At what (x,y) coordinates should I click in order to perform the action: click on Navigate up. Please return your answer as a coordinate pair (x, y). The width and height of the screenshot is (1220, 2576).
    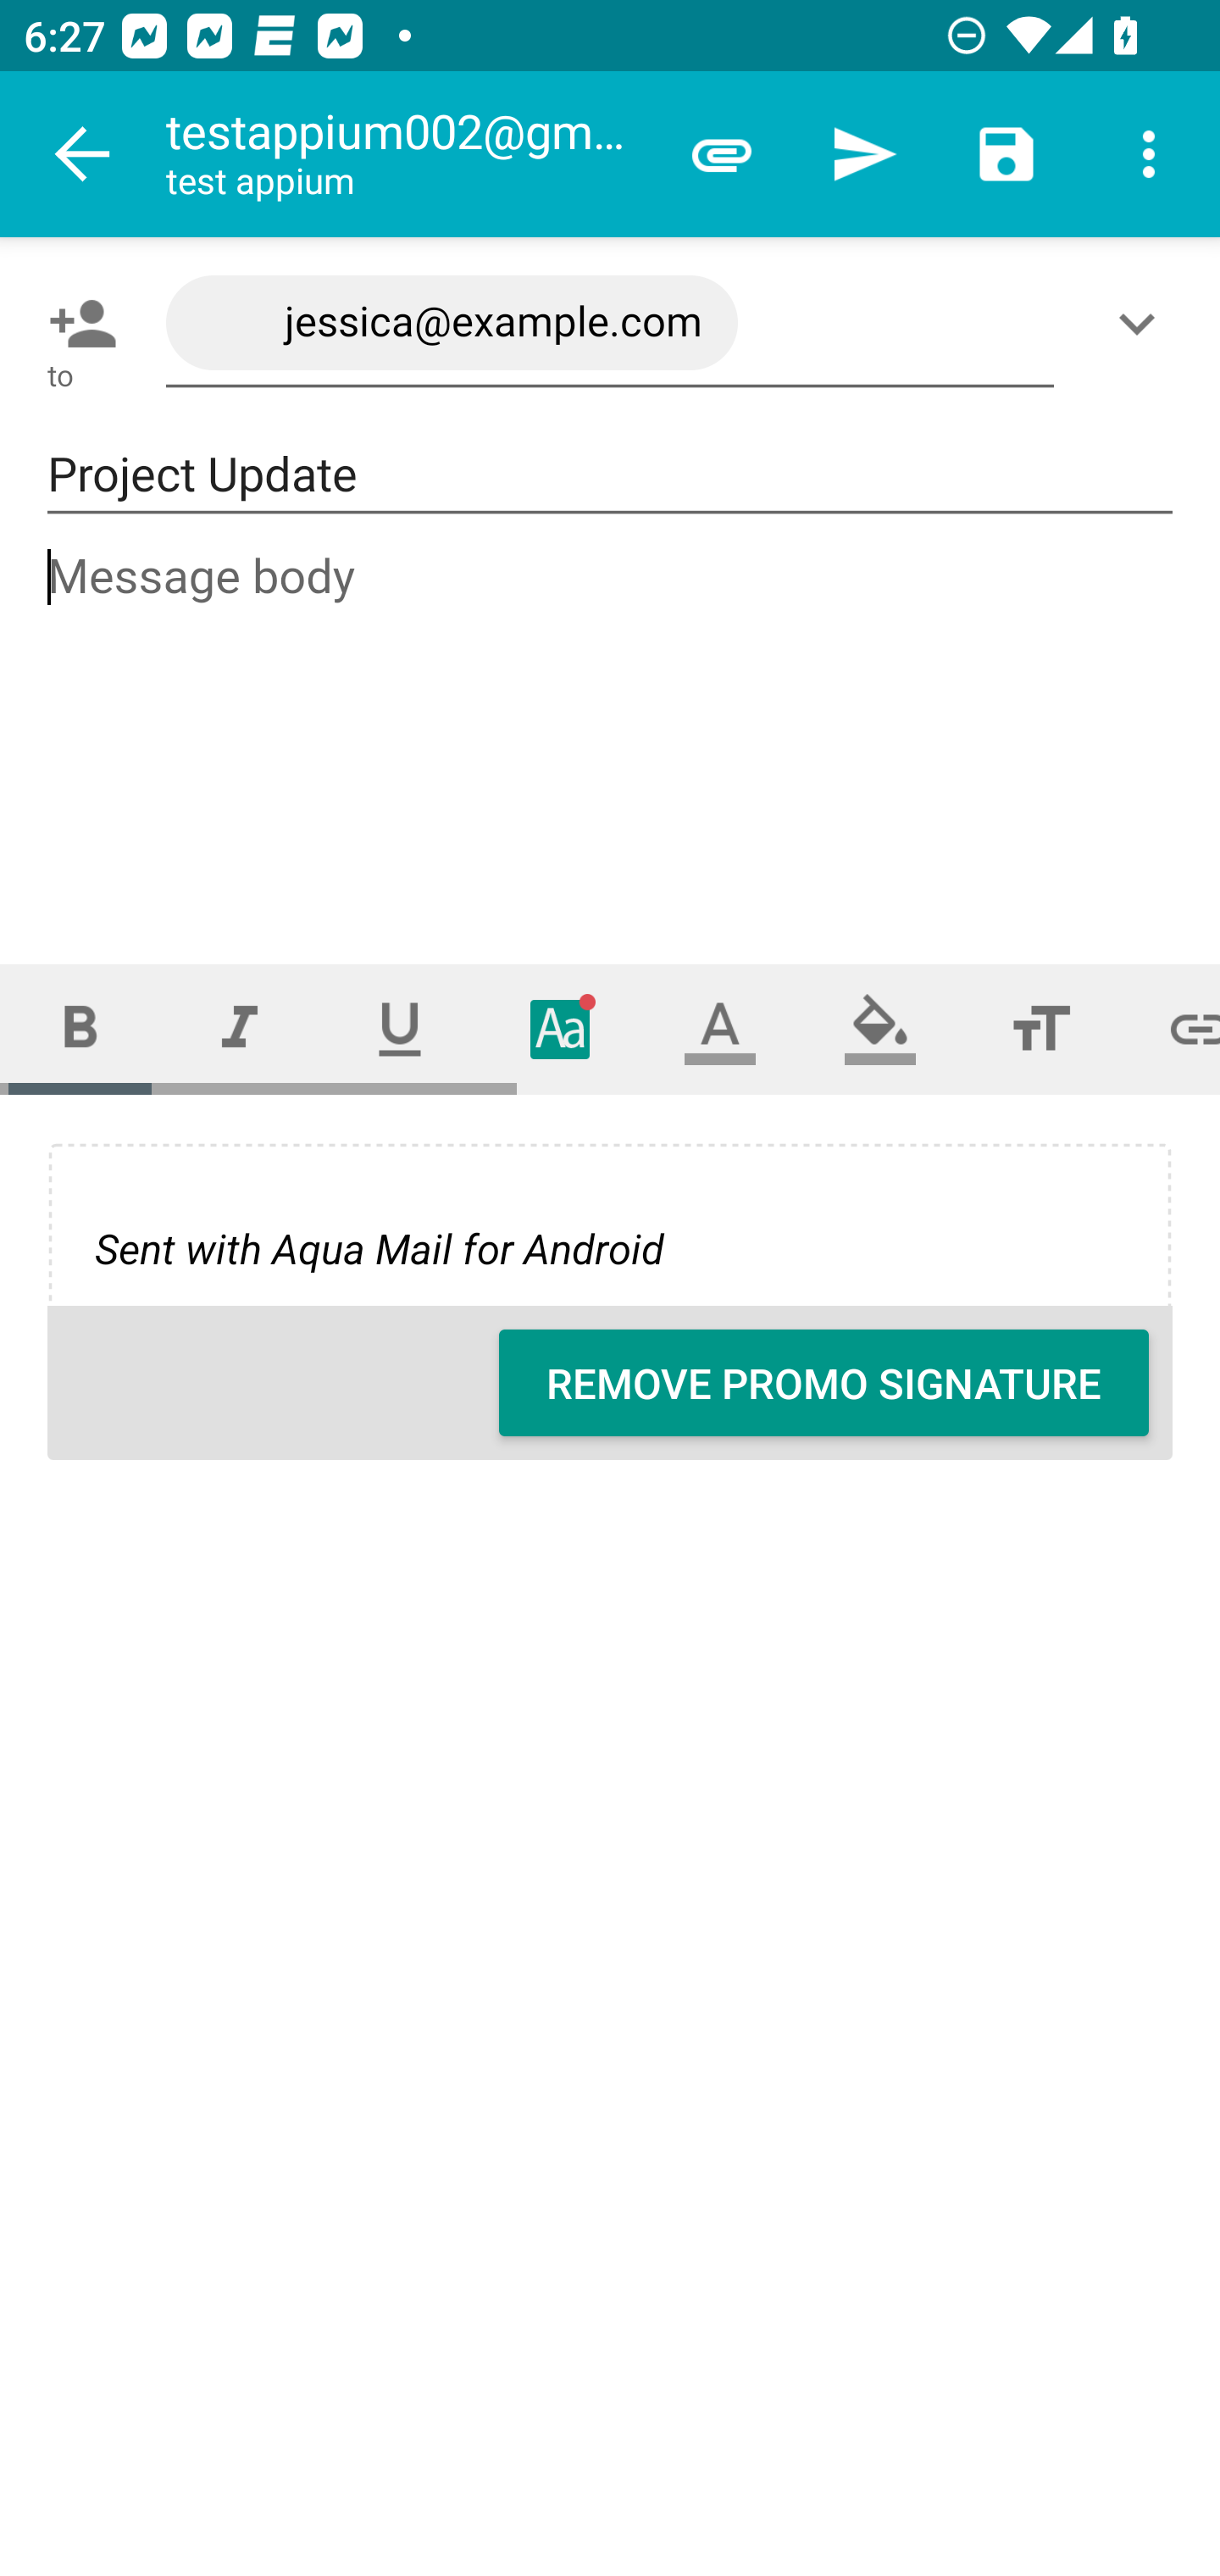
    Looking at the image, I should click on (83, 154).